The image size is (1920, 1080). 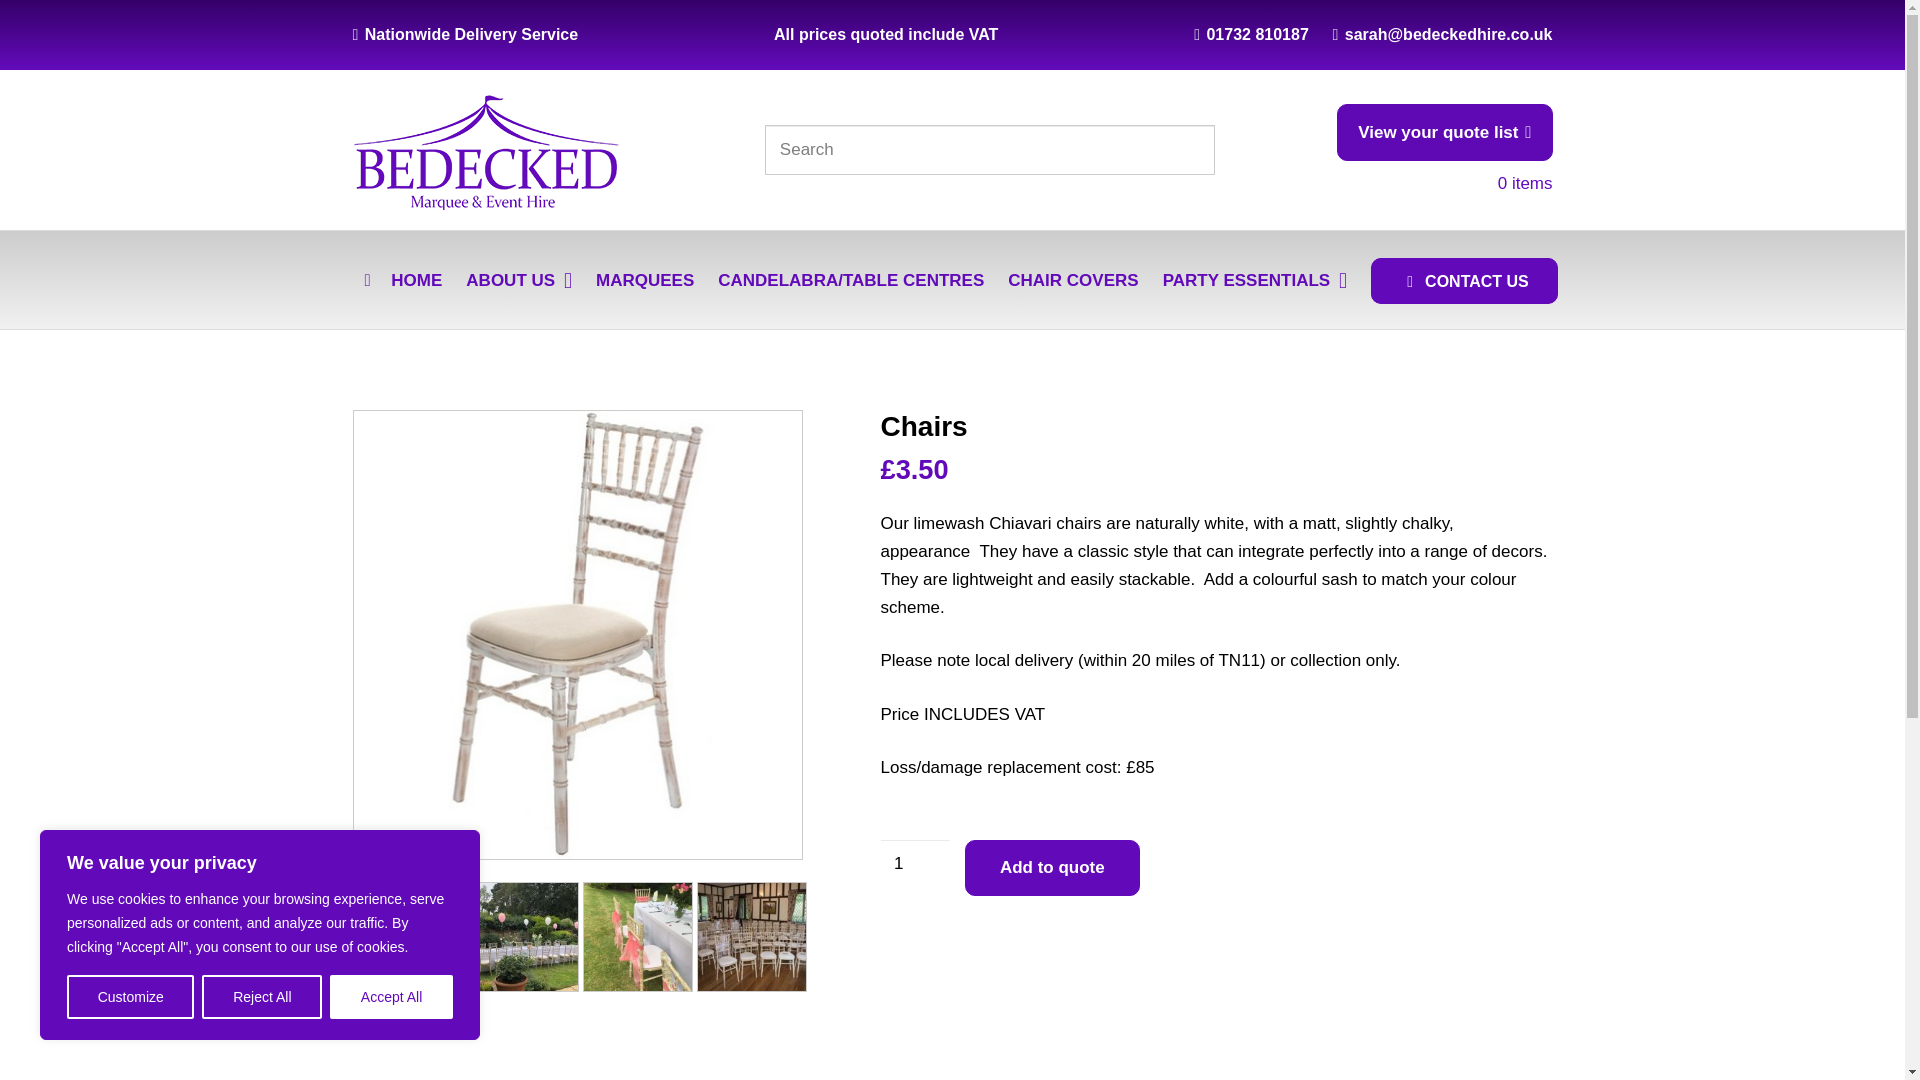 I want to click on 1, so click(x=914, y=864).